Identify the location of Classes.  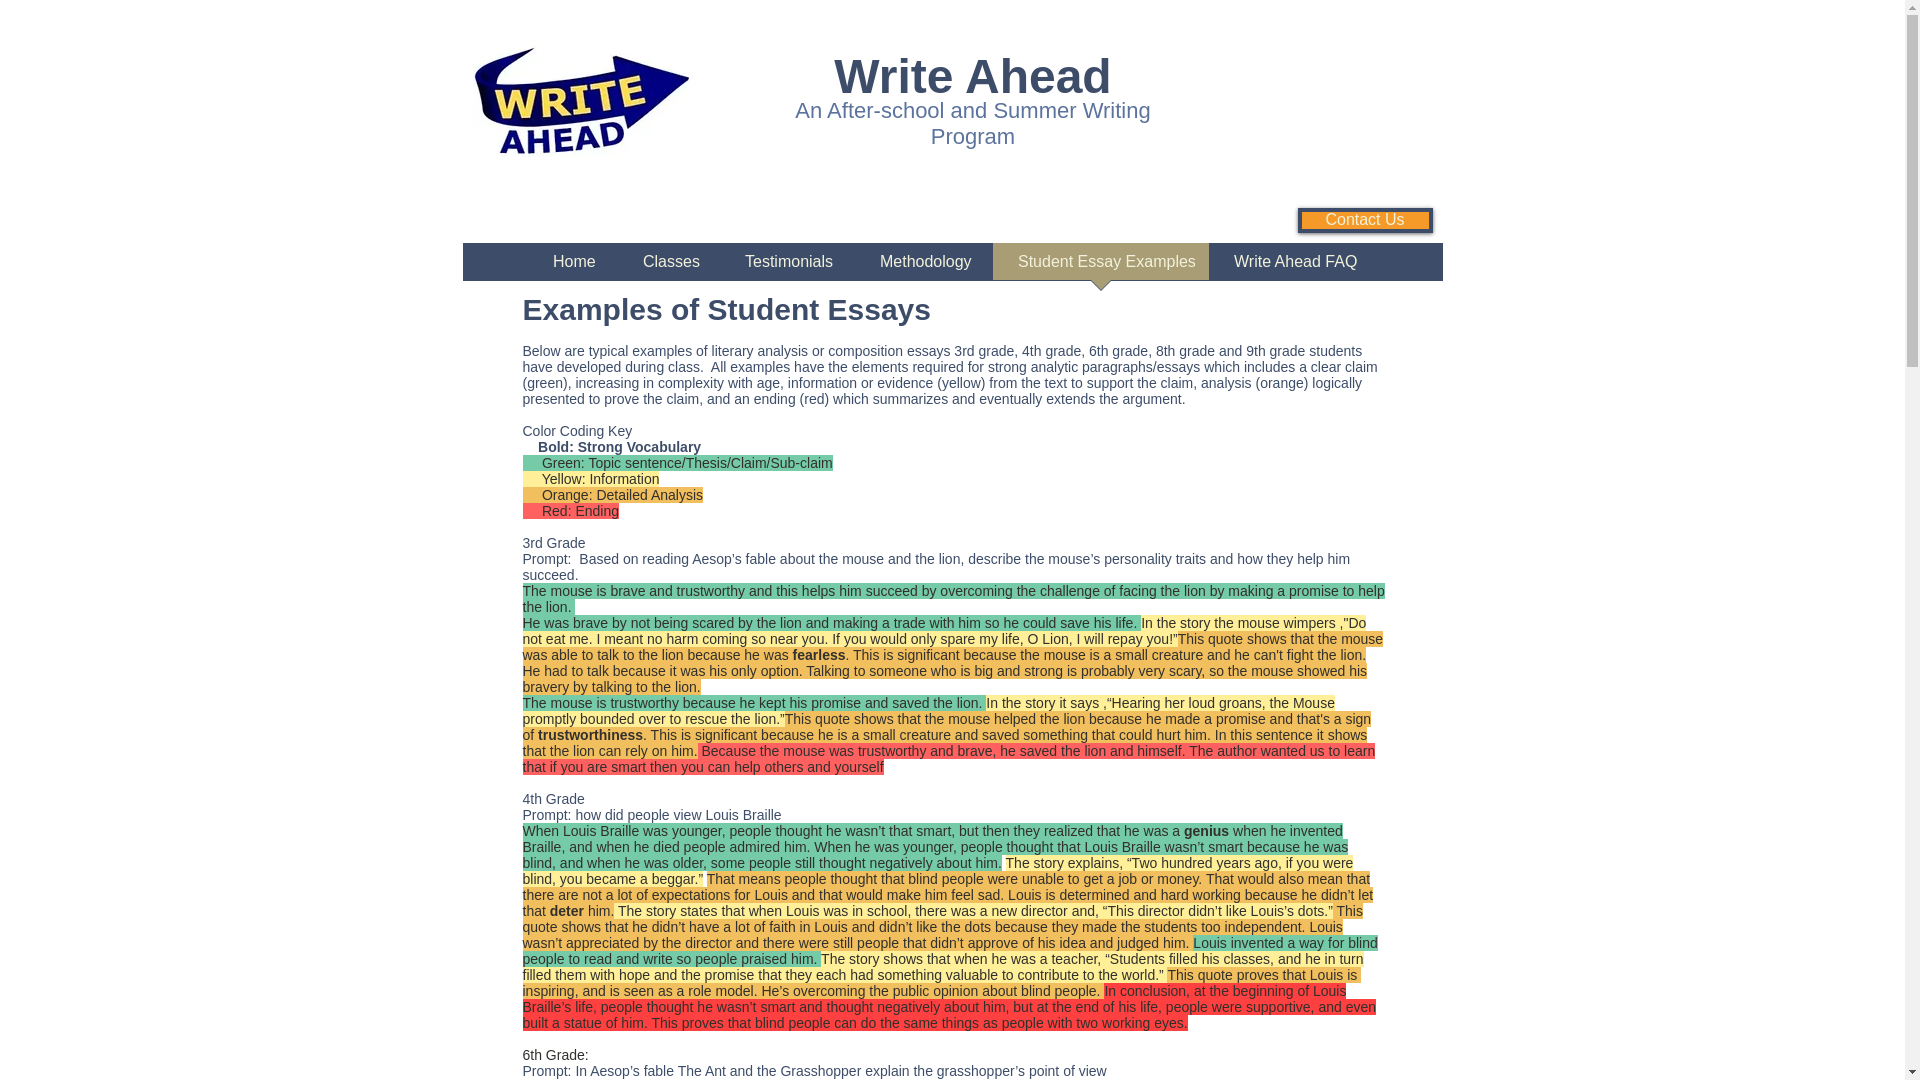
(669, 268).